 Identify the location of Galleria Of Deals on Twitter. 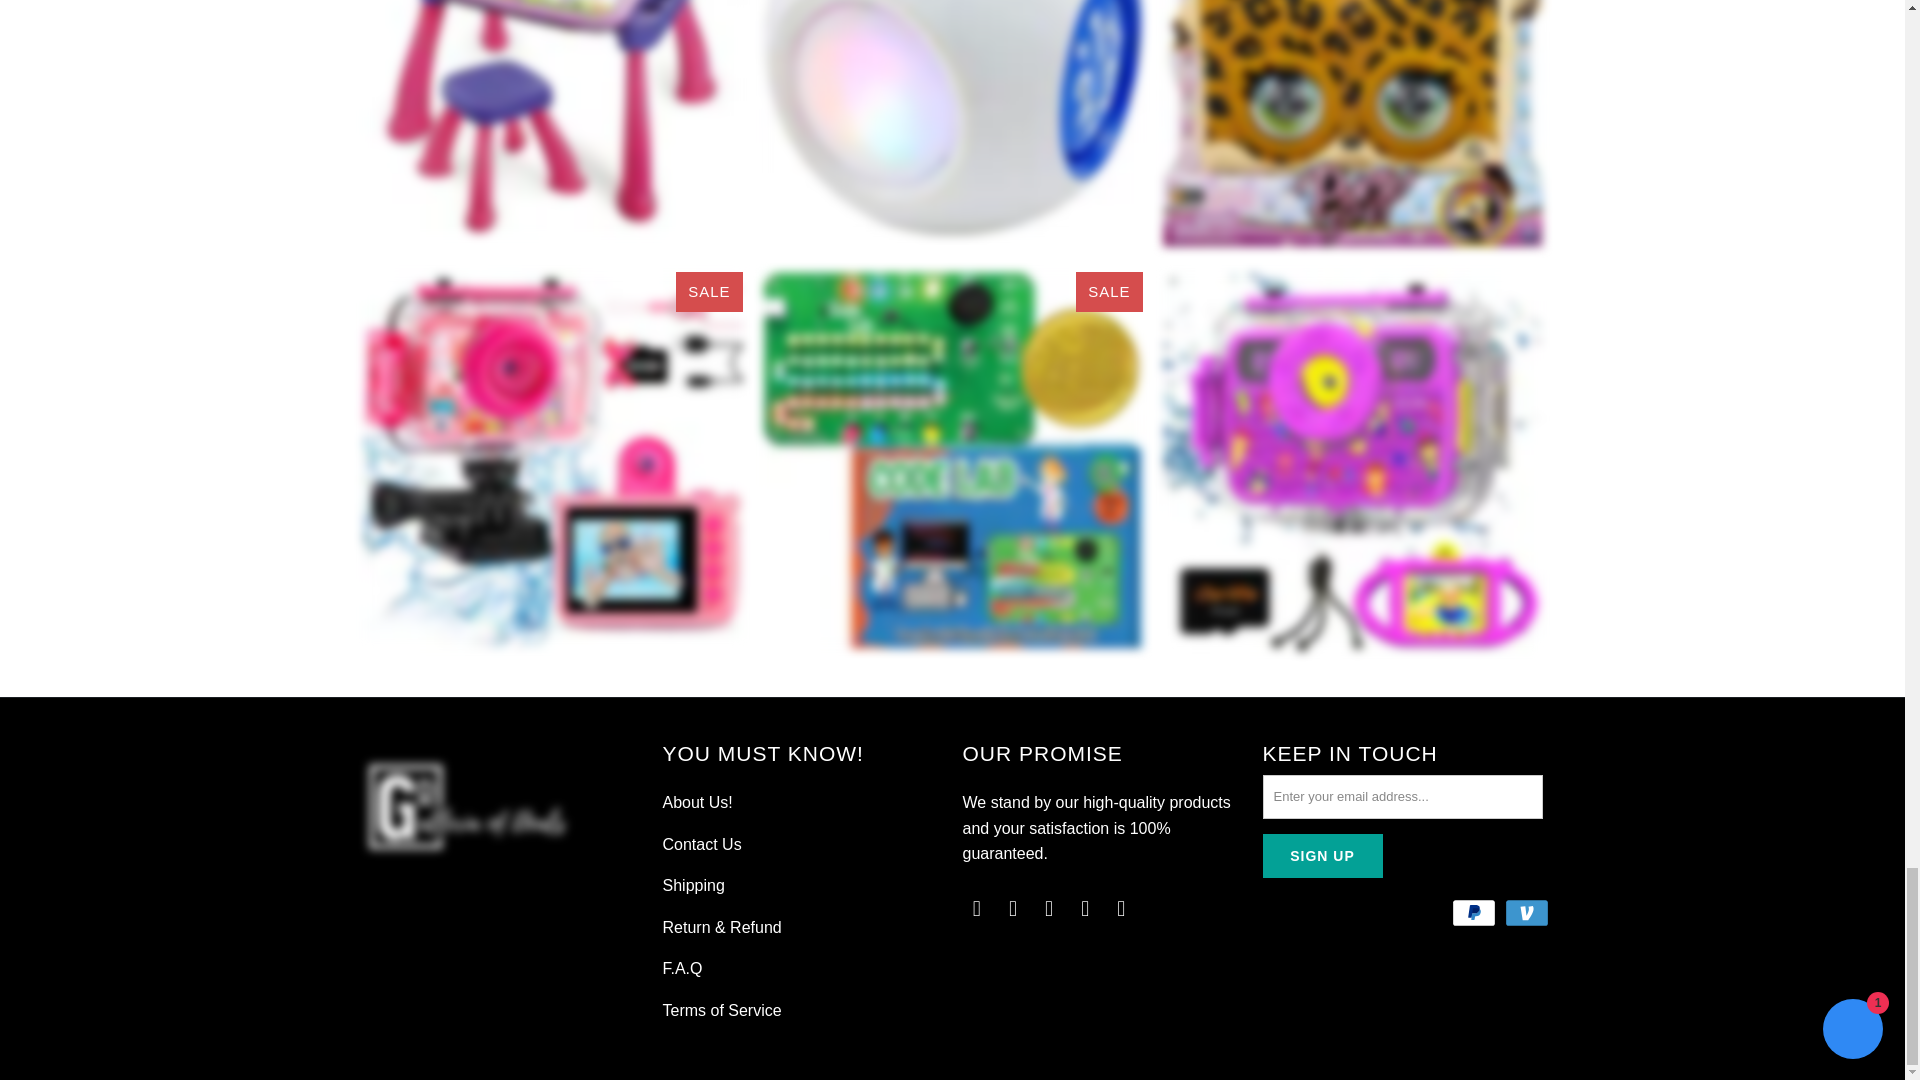
(976, 909).